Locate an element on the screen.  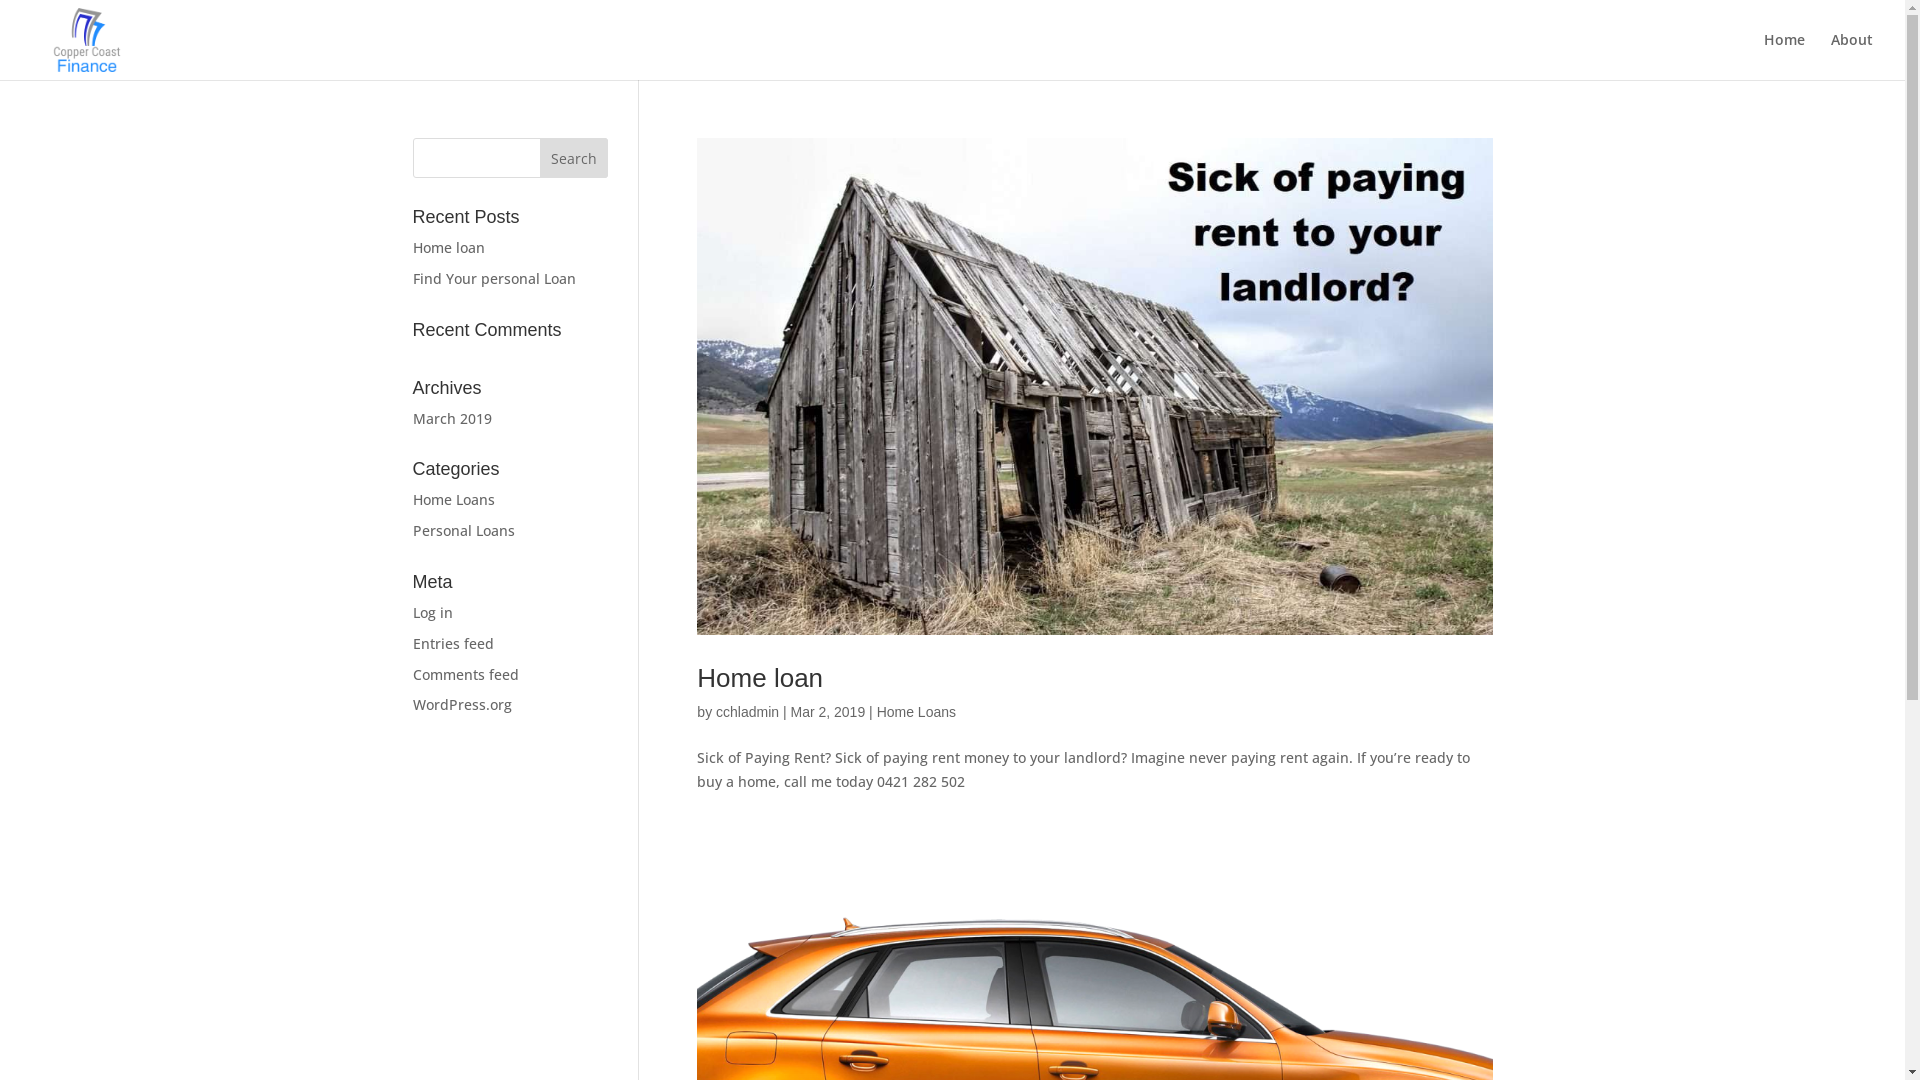
Log in is located at coordinates (432, 612).